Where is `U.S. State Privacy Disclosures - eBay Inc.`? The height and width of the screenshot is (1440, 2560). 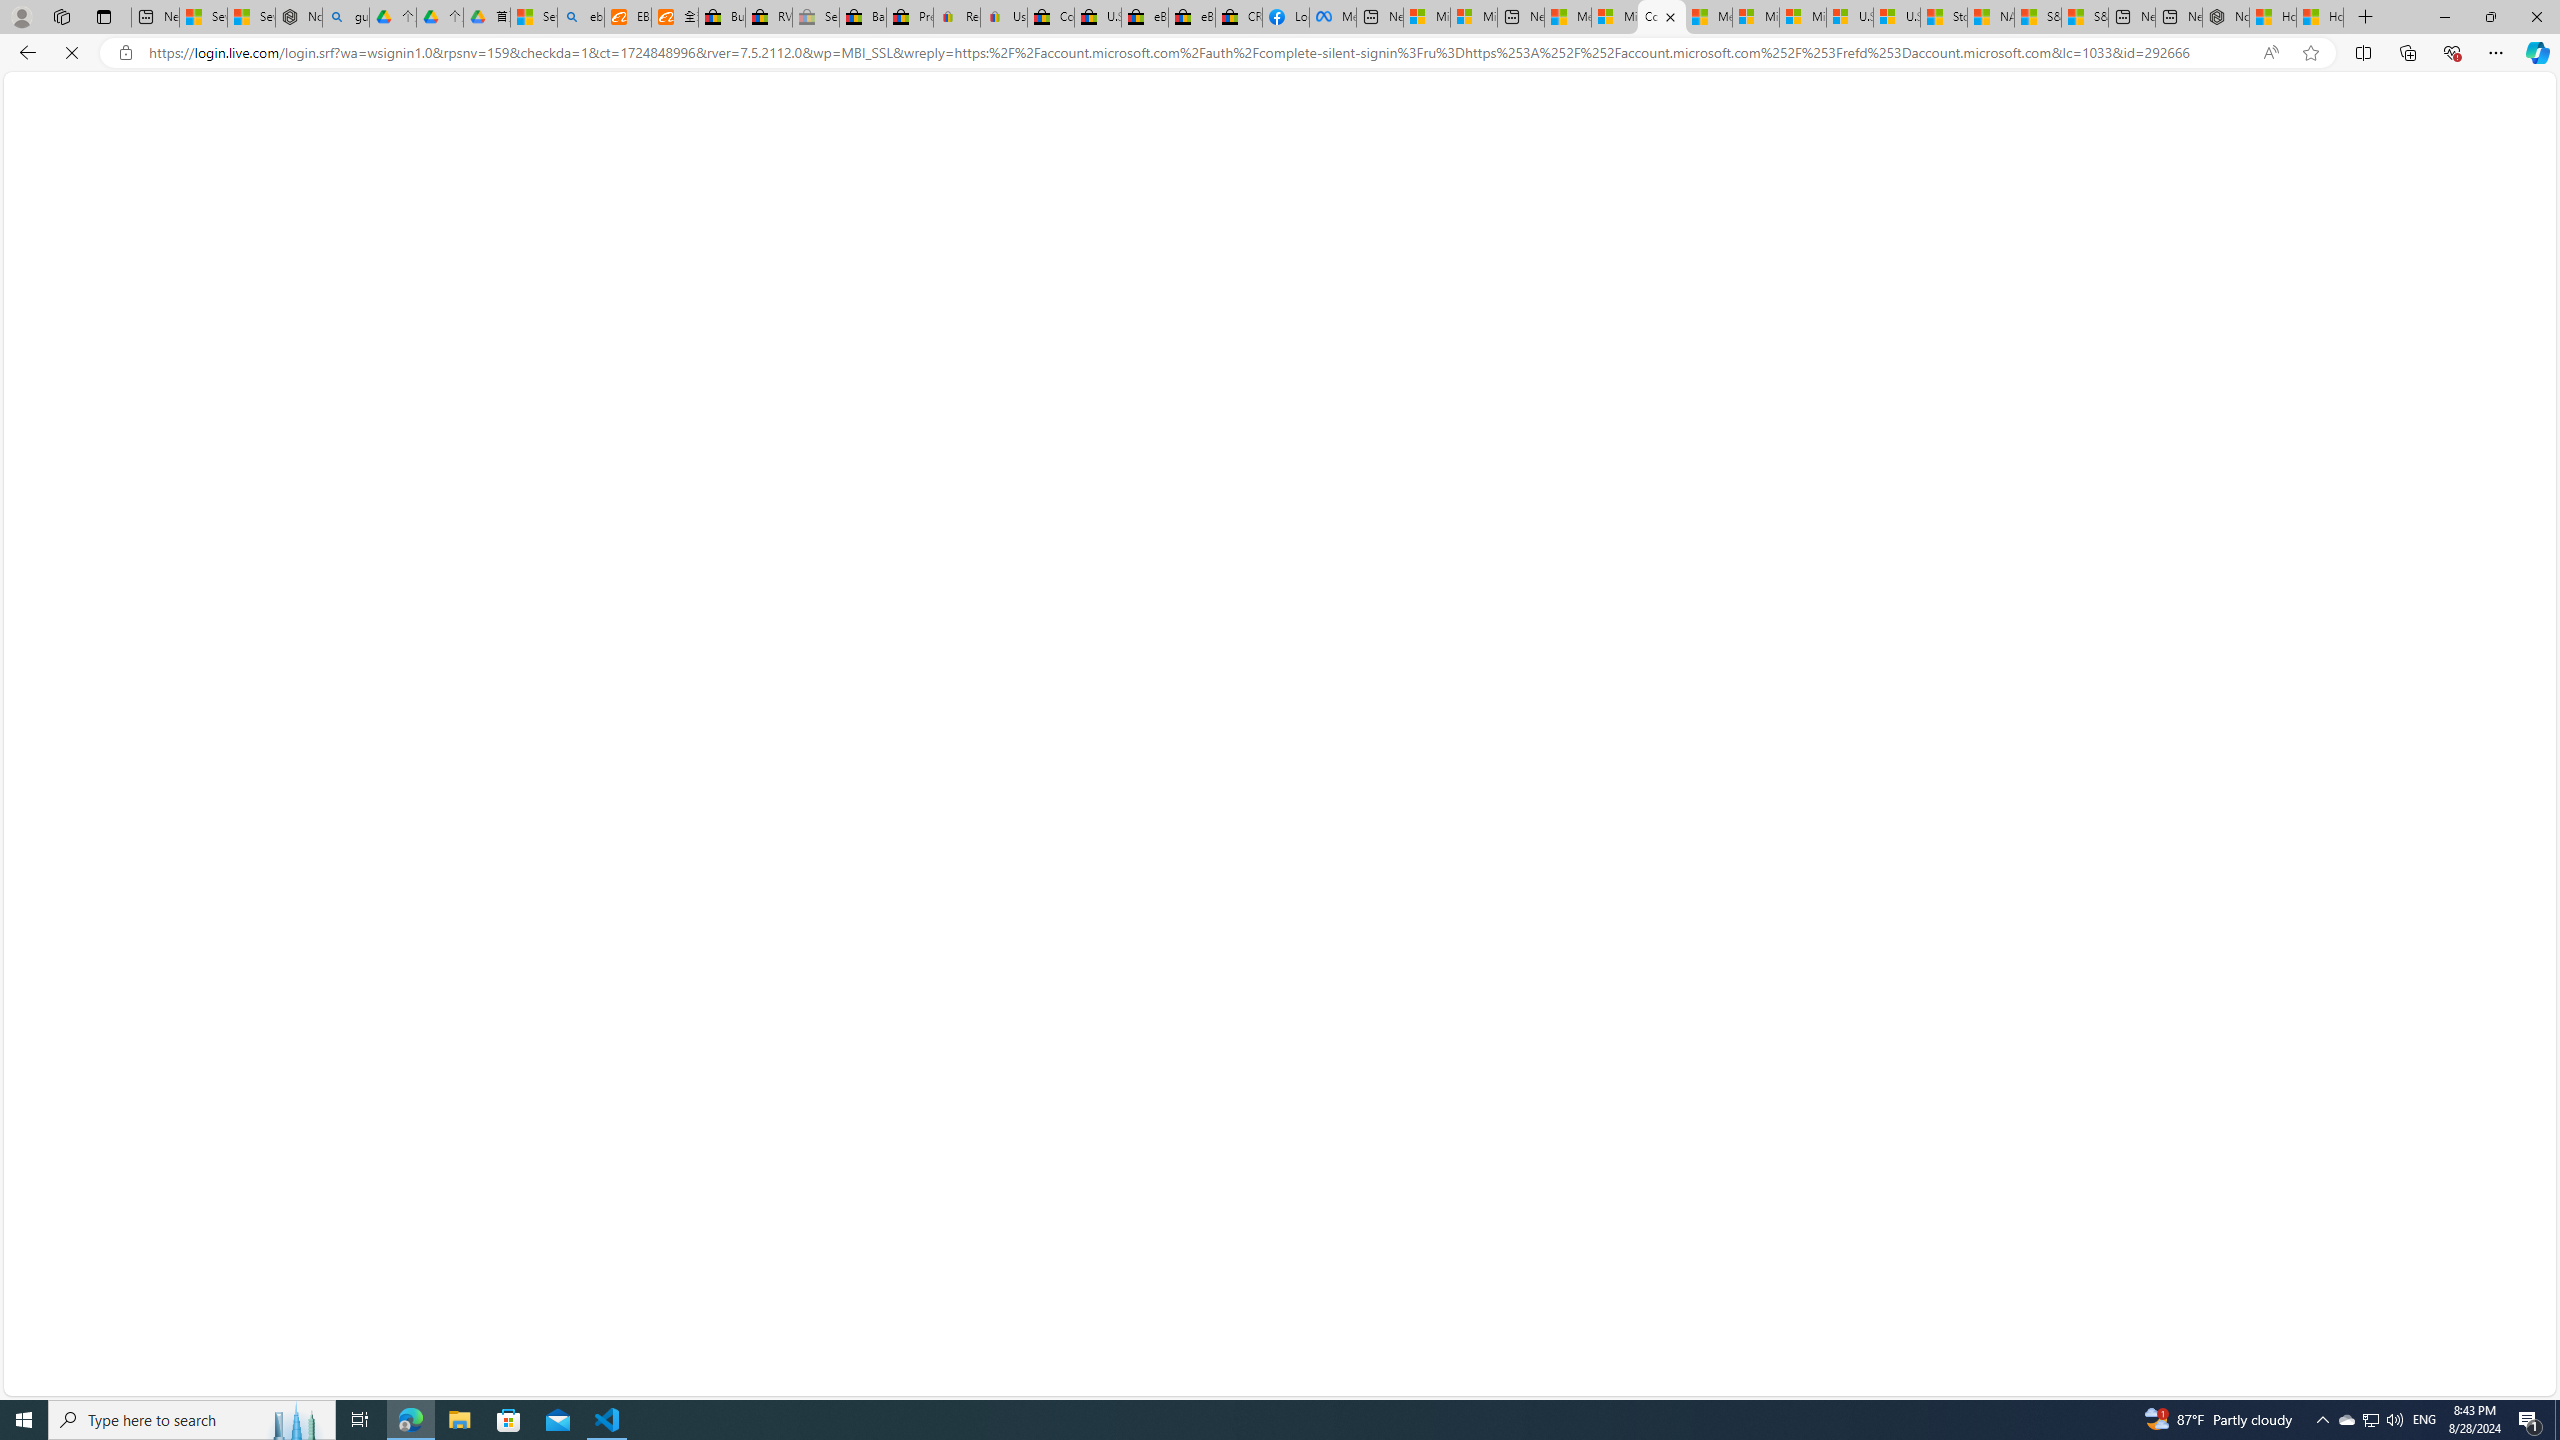 U.S. State Privacy Disclosures - eBay Inc. is located at coordinates (1096, 17).